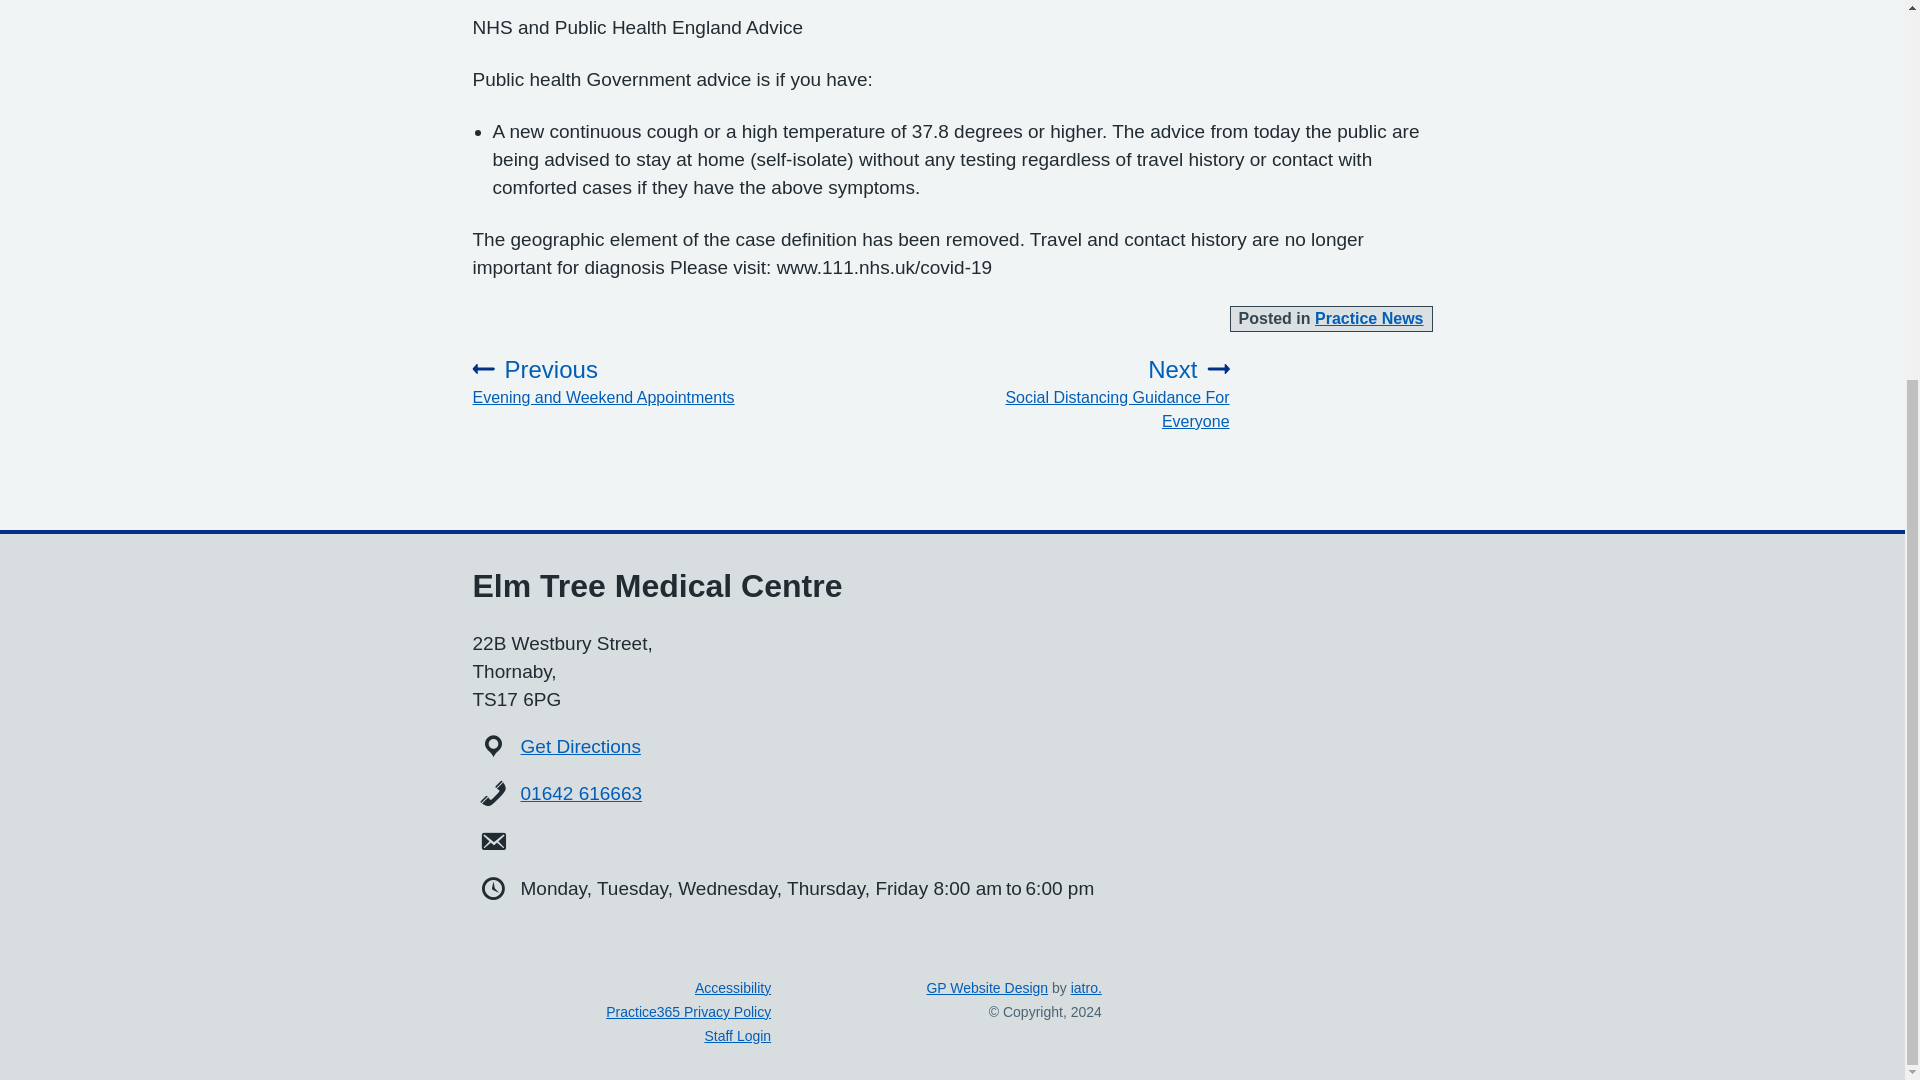 The height and width of the screenshot is (1080, 1920). I want to click on GP Website Design, so click(1086, 394).